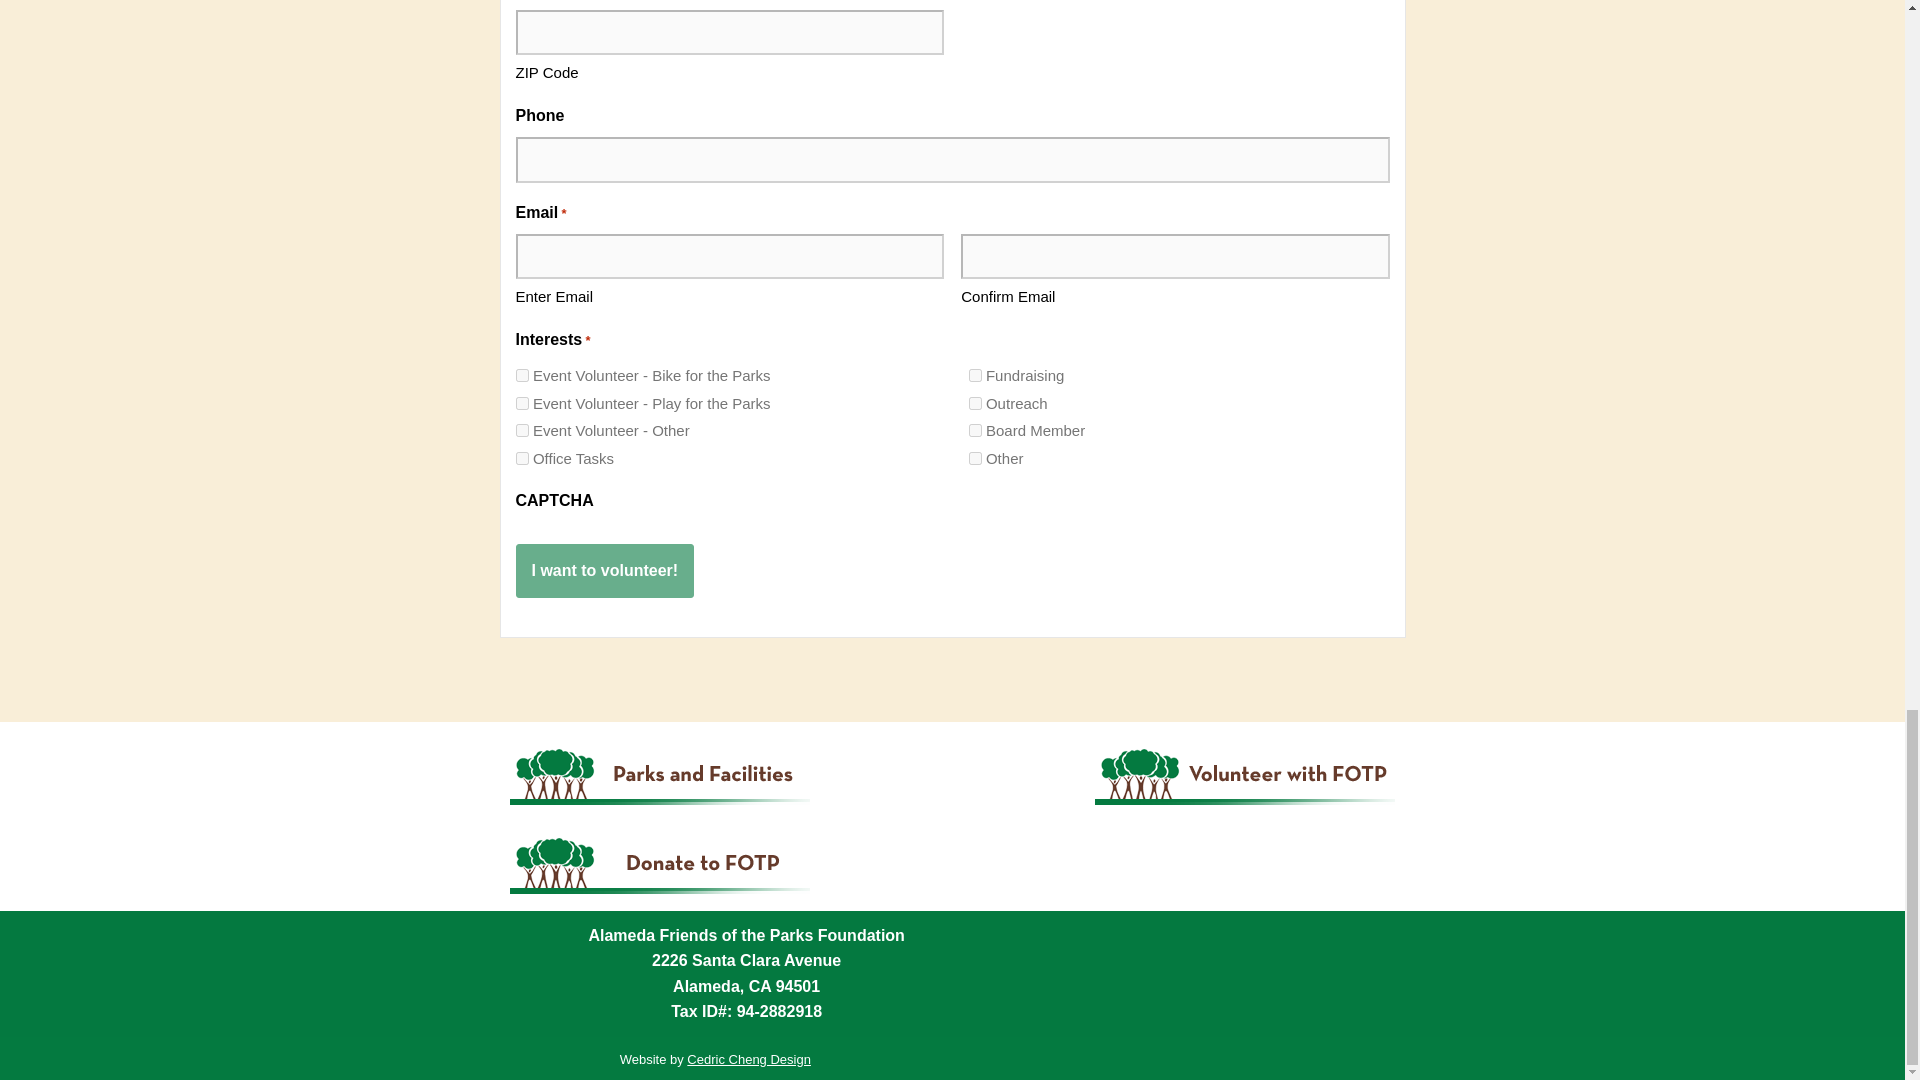 This screenshot has width=1920, height=1080. Describe the element at coordinates (522, 376) in the screenshot. I see `Event Volunteer - Bike for the Parks` at that location.